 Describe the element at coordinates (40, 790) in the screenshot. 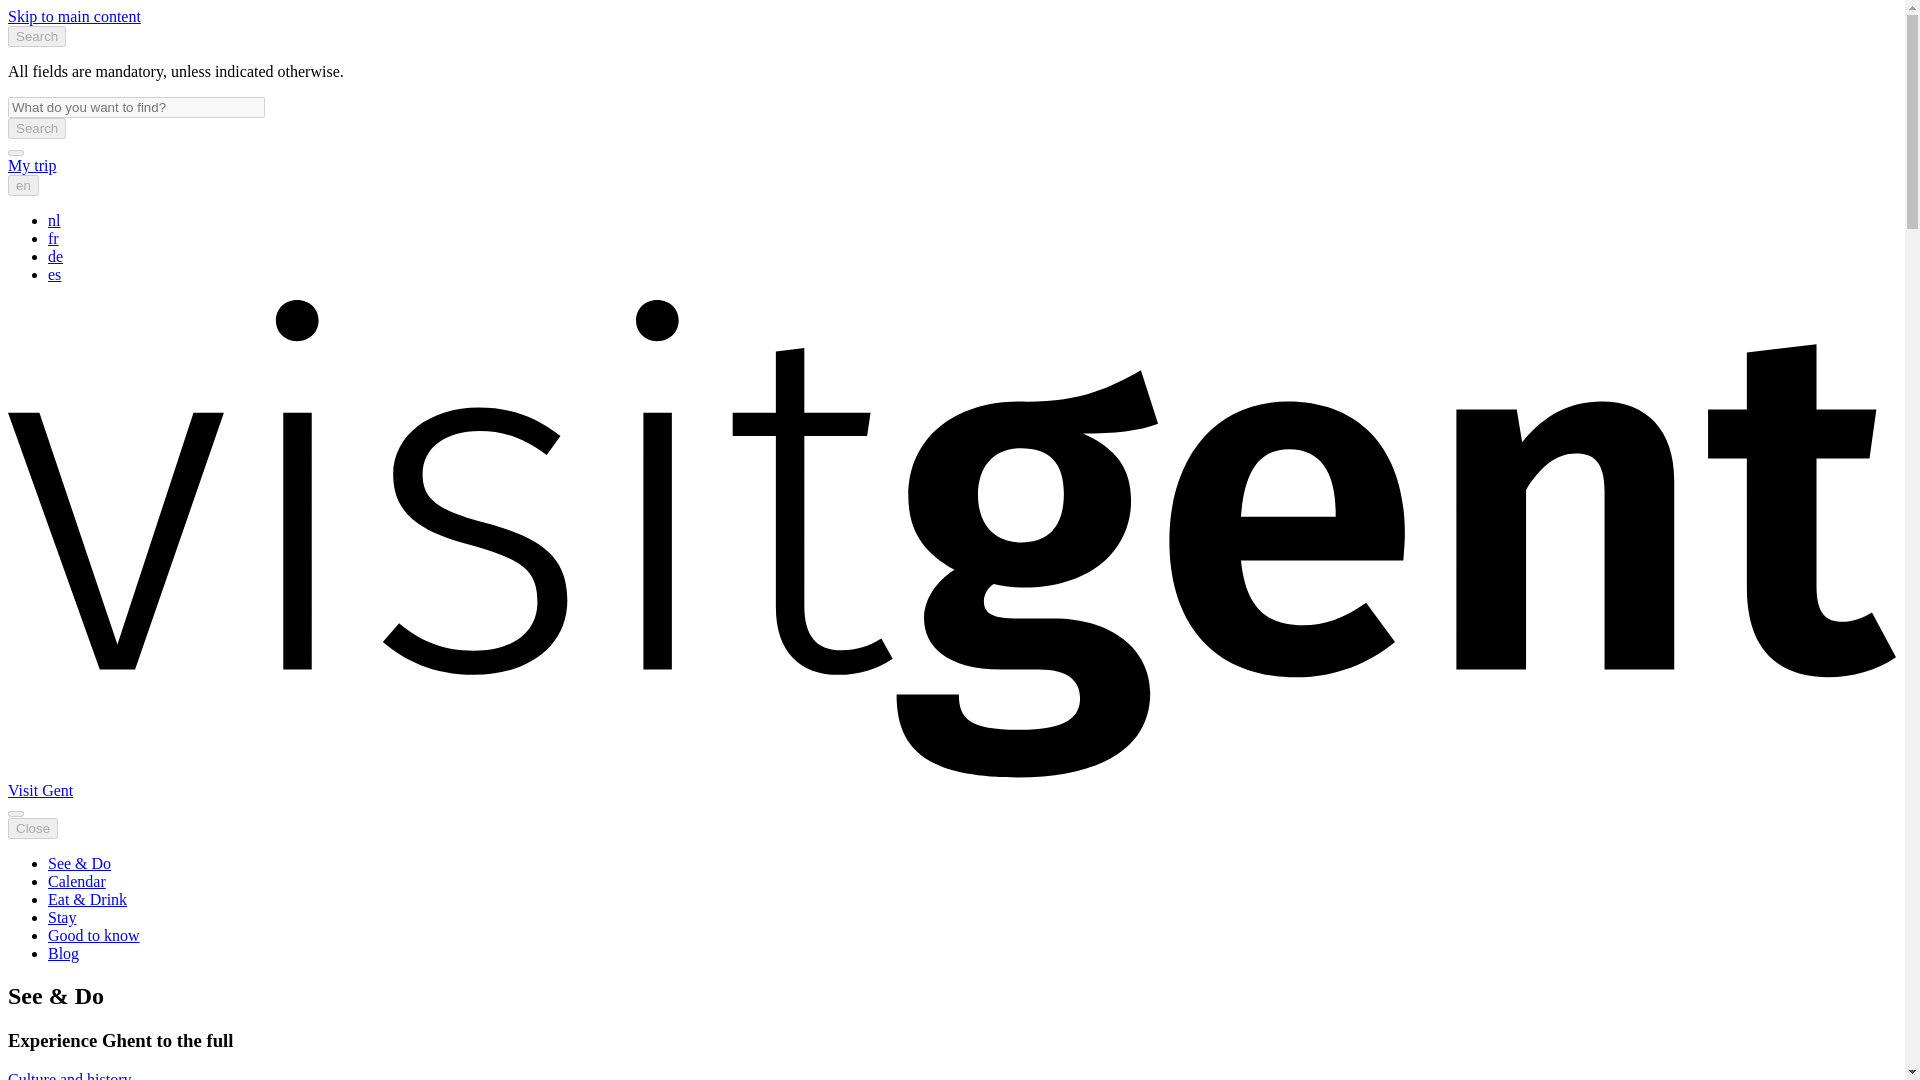

I see `Home` at that location.